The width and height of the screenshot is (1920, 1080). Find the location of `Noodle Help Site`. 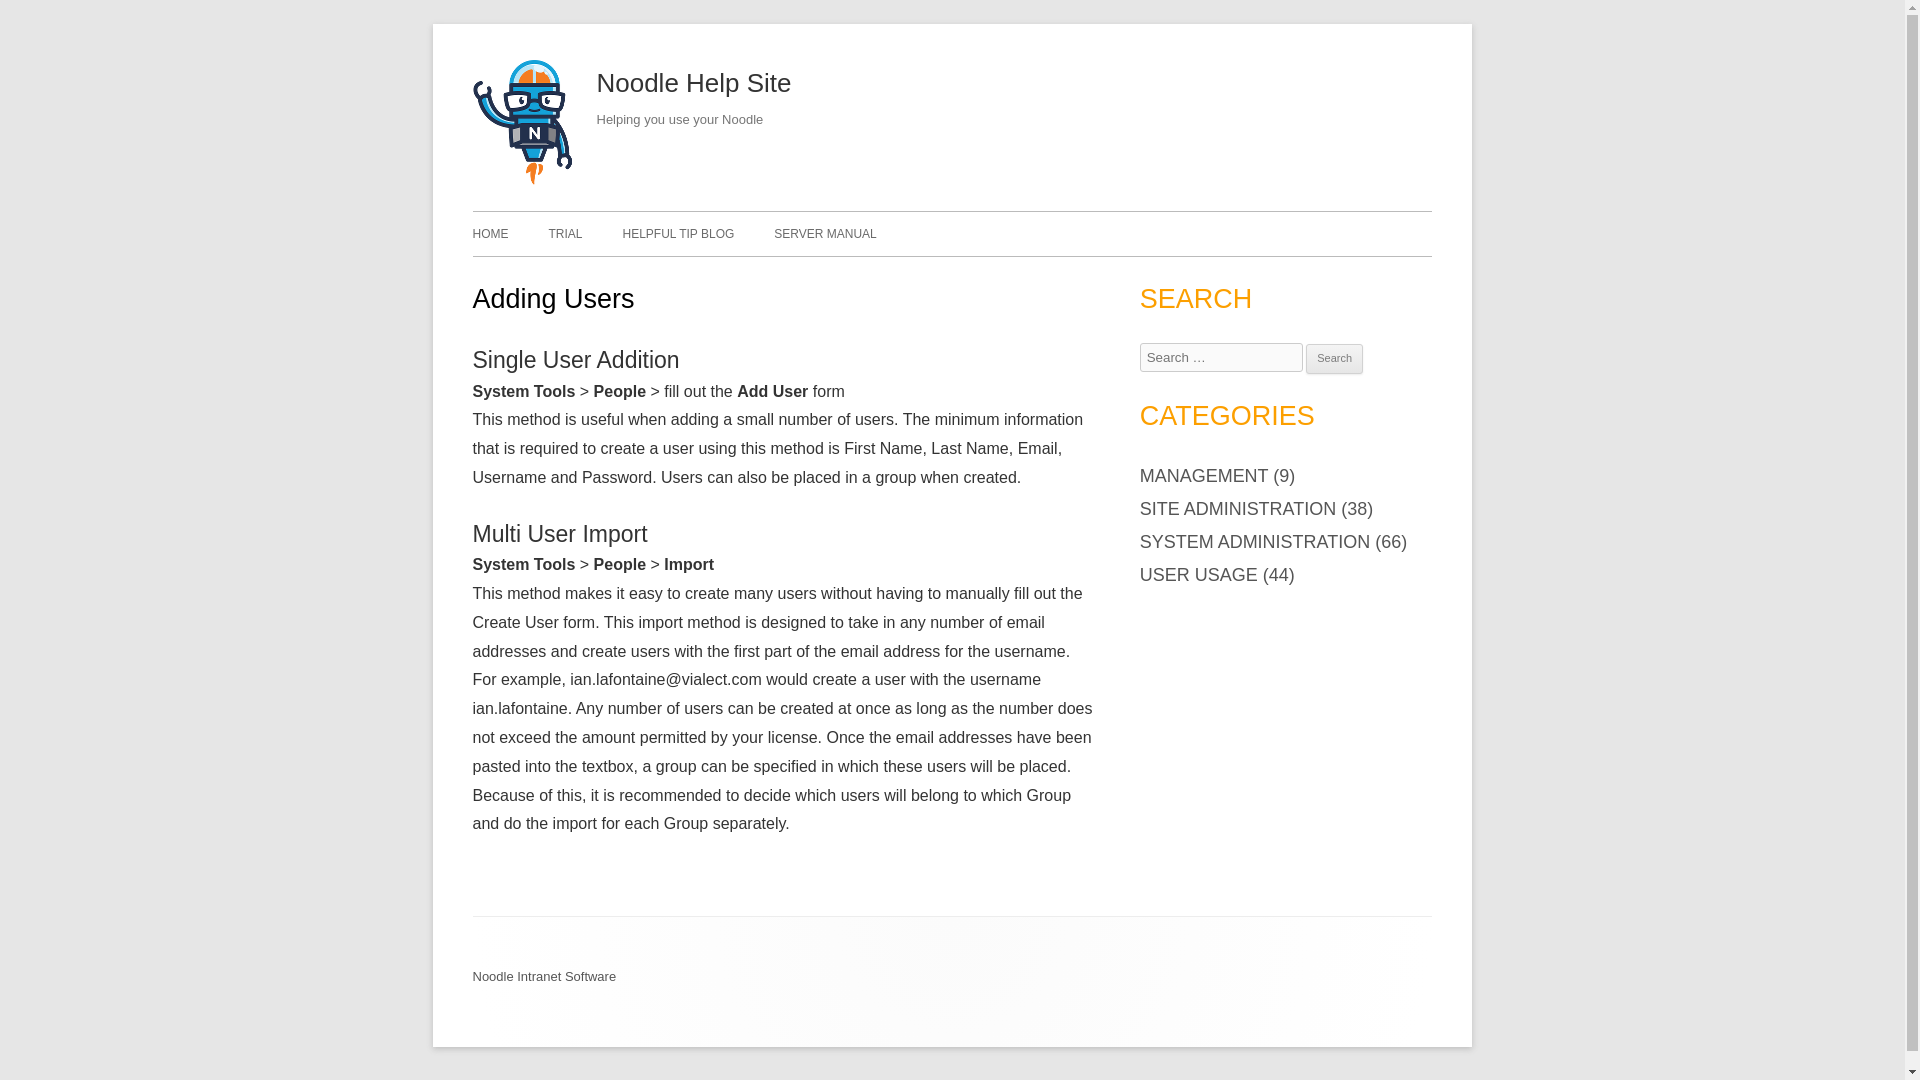

Noodle Help Site is located at coordinates (522, 179).